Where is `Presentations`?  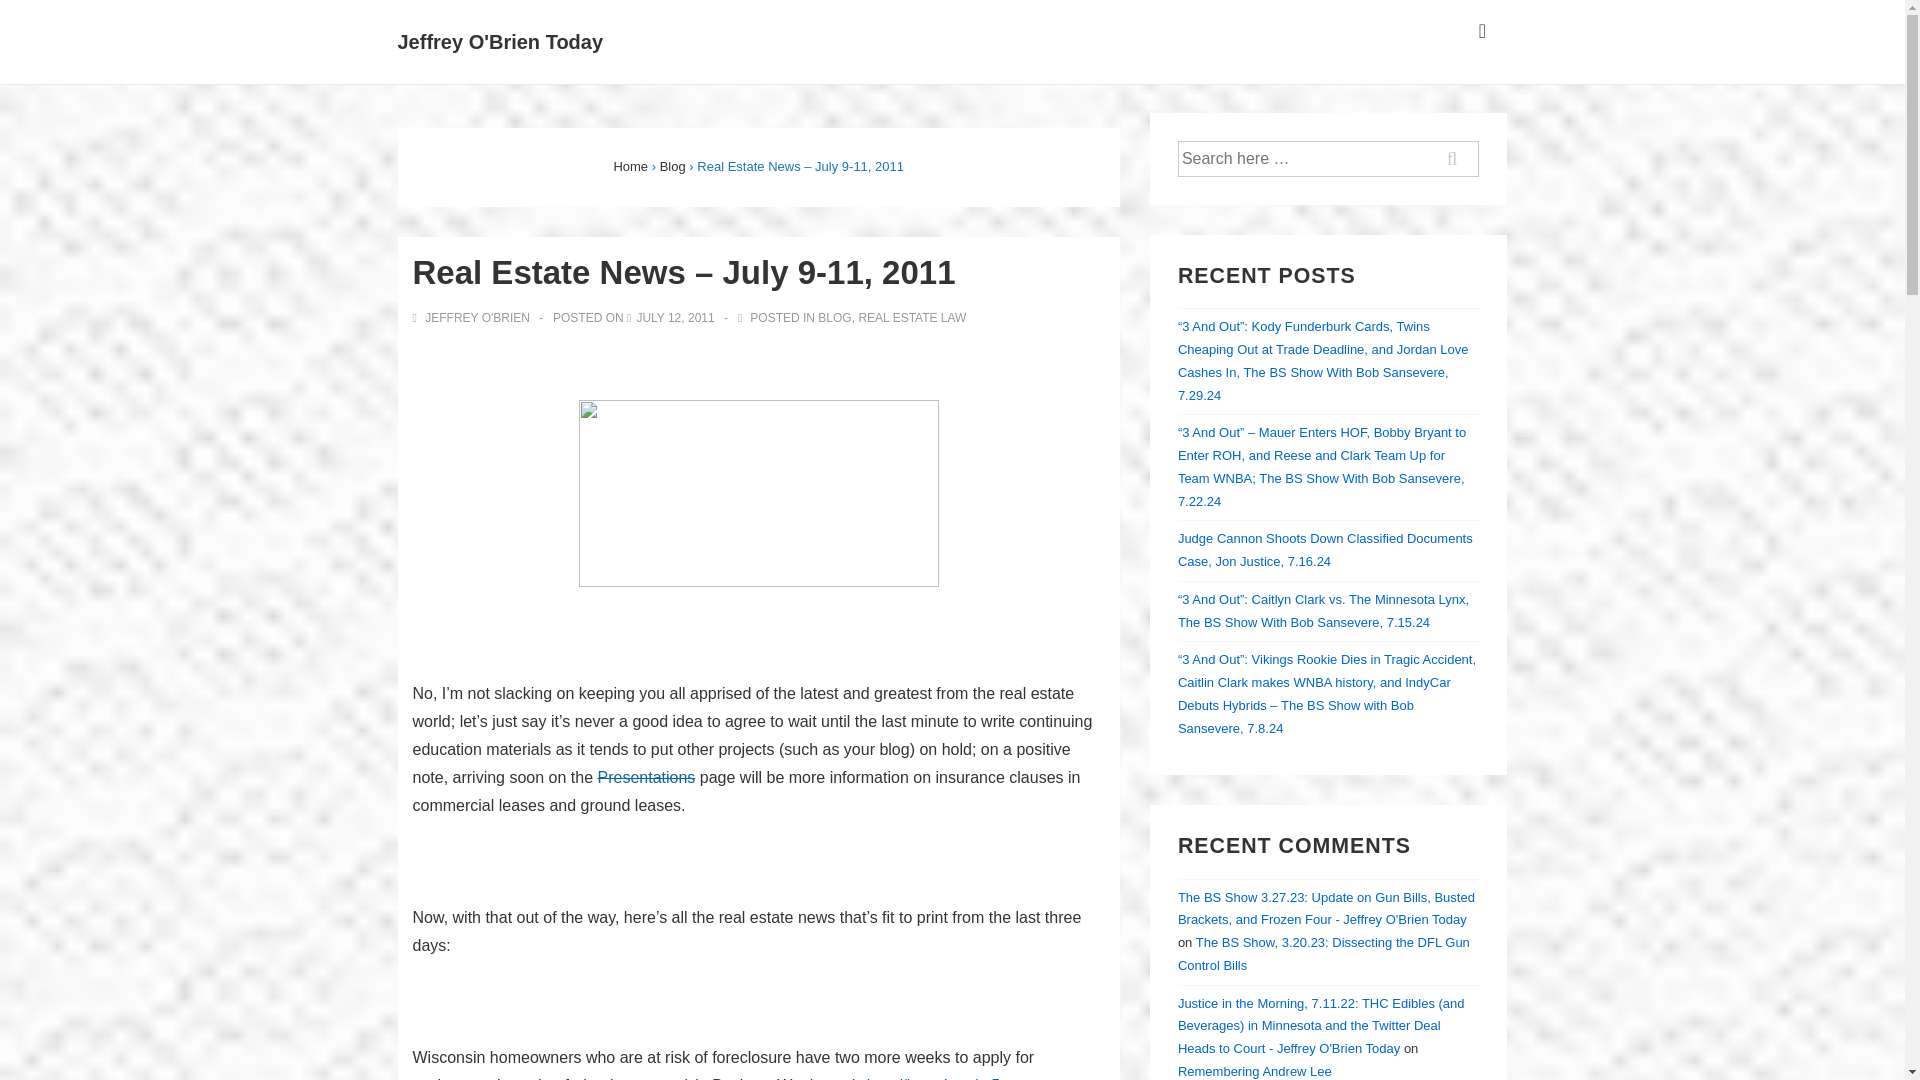 Presentations is located at coordinates (646, 777).